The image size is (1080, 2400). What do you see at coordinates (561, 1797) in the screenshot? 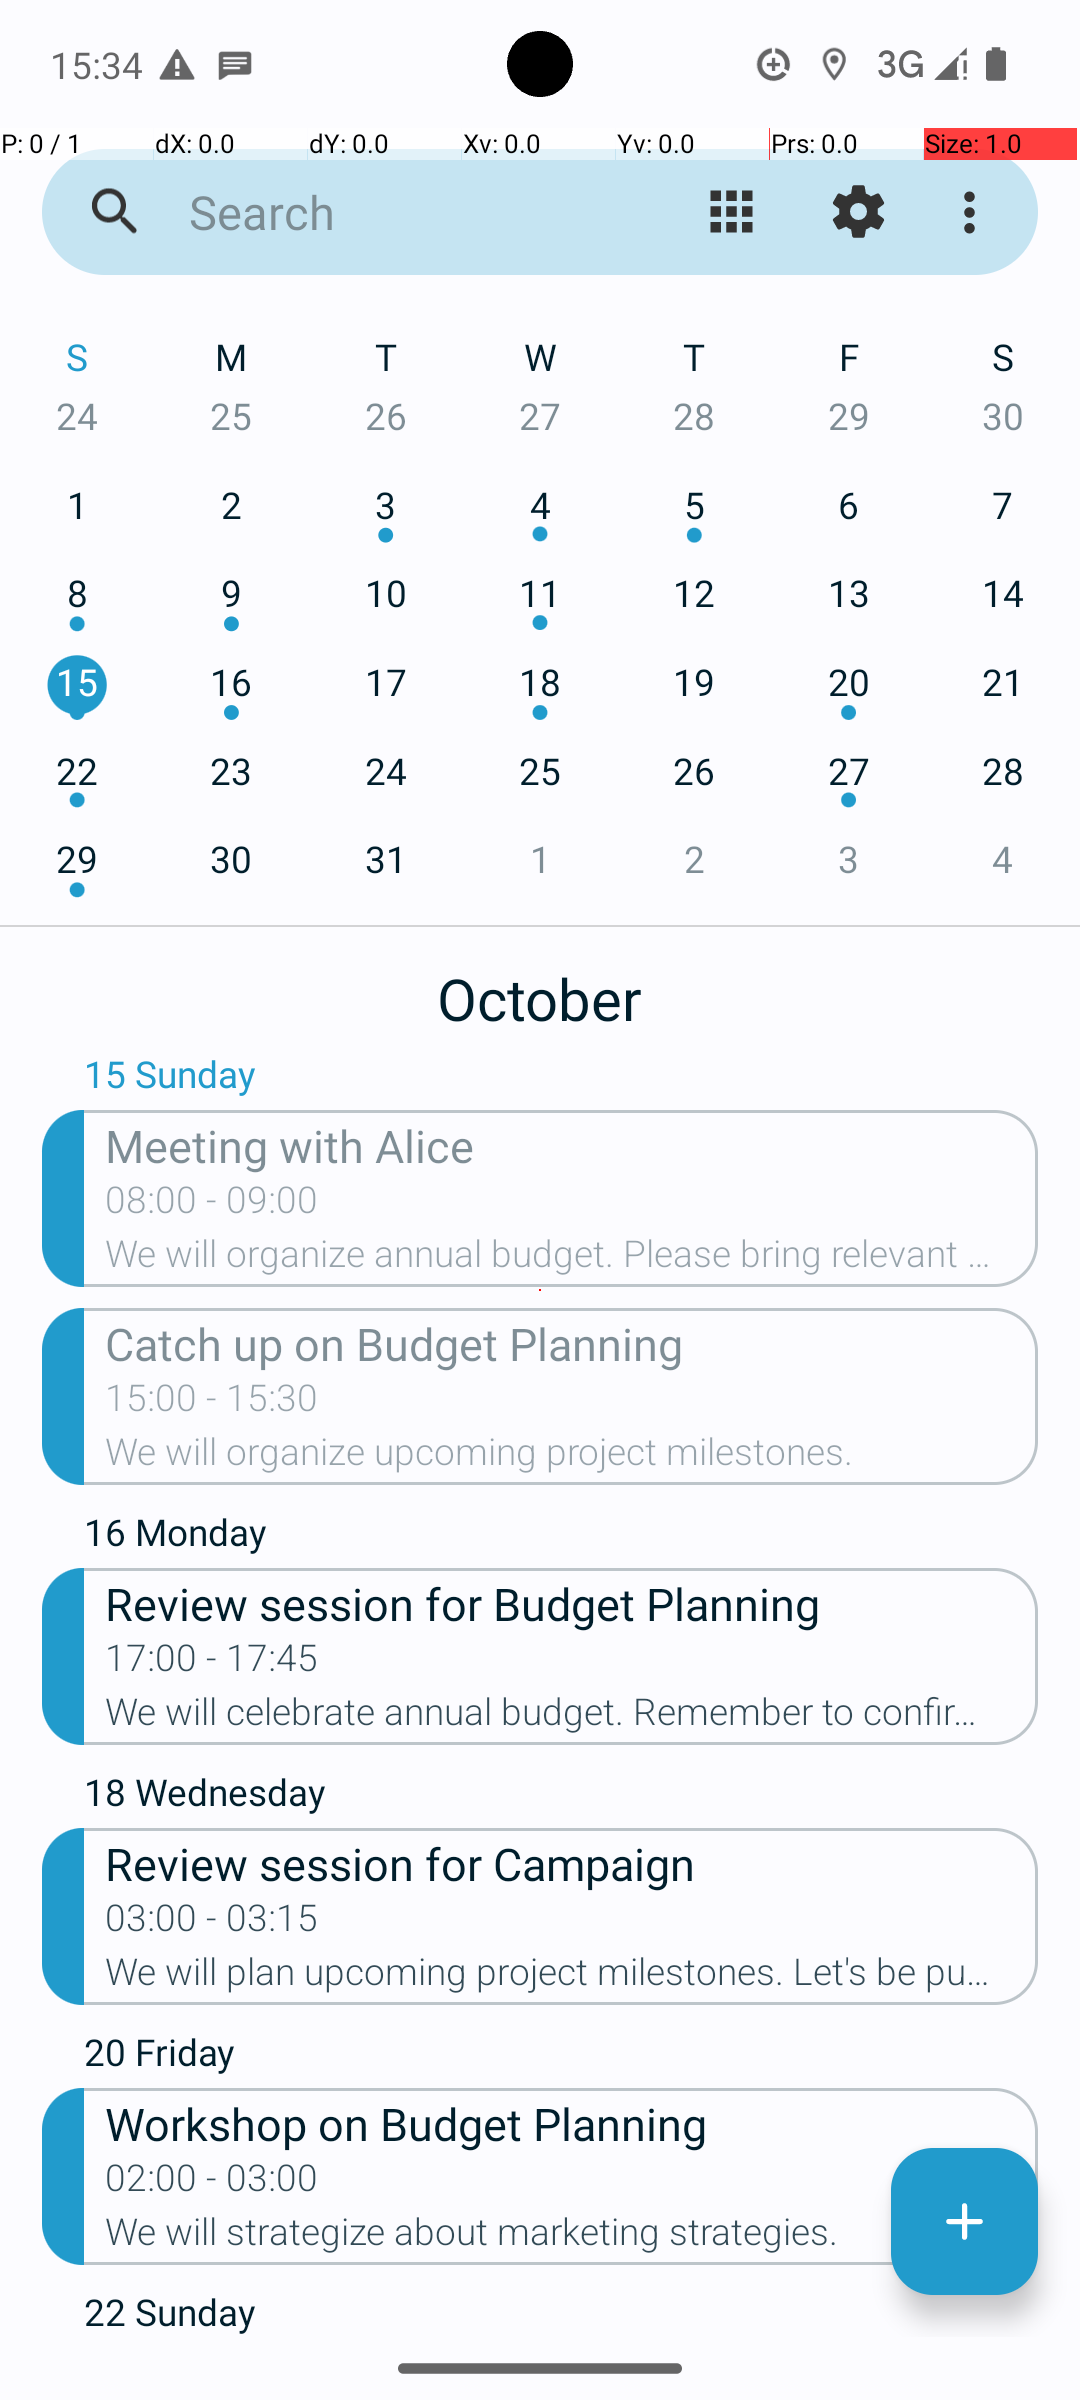
I see `18 Wednesday` at bounding box center [561, 1797].